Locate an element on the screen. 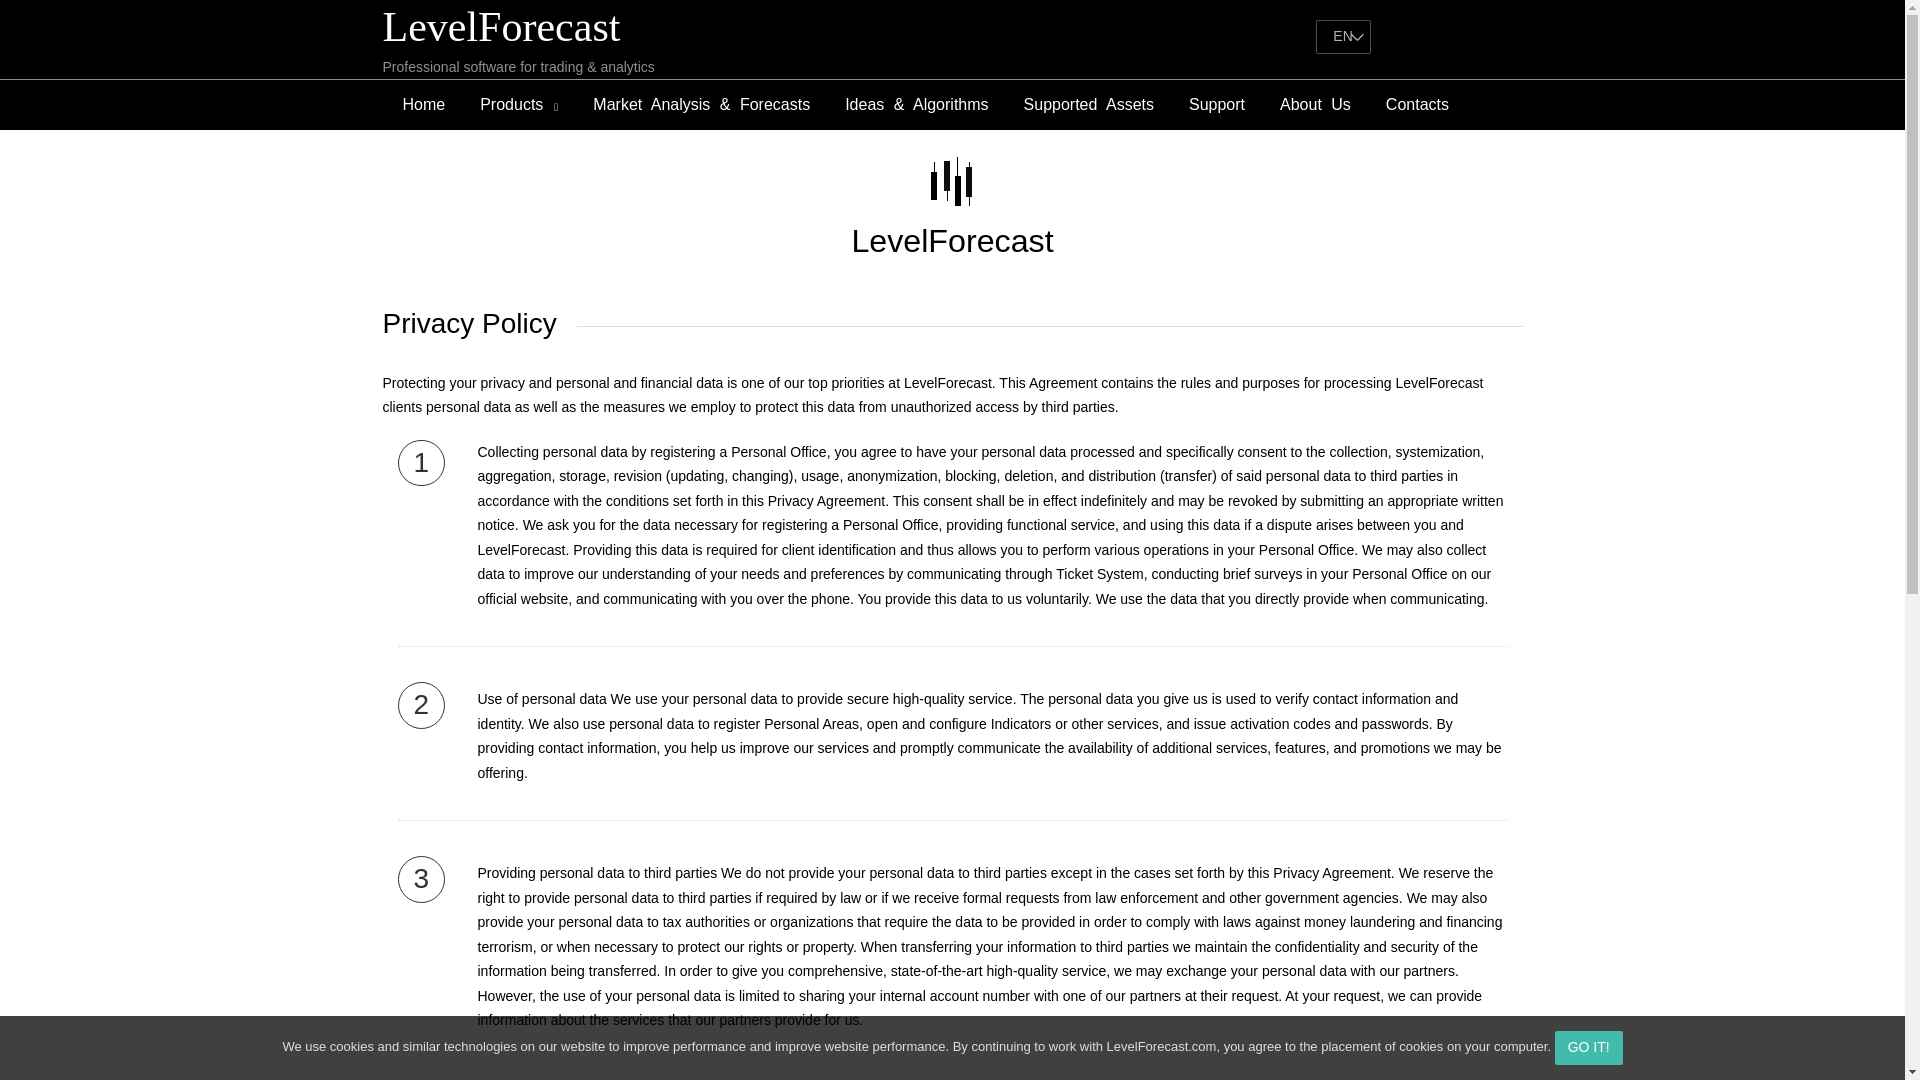 This screenshot has height=1080, width=1920. GO IT! is located at coordinates (1588, 1048).